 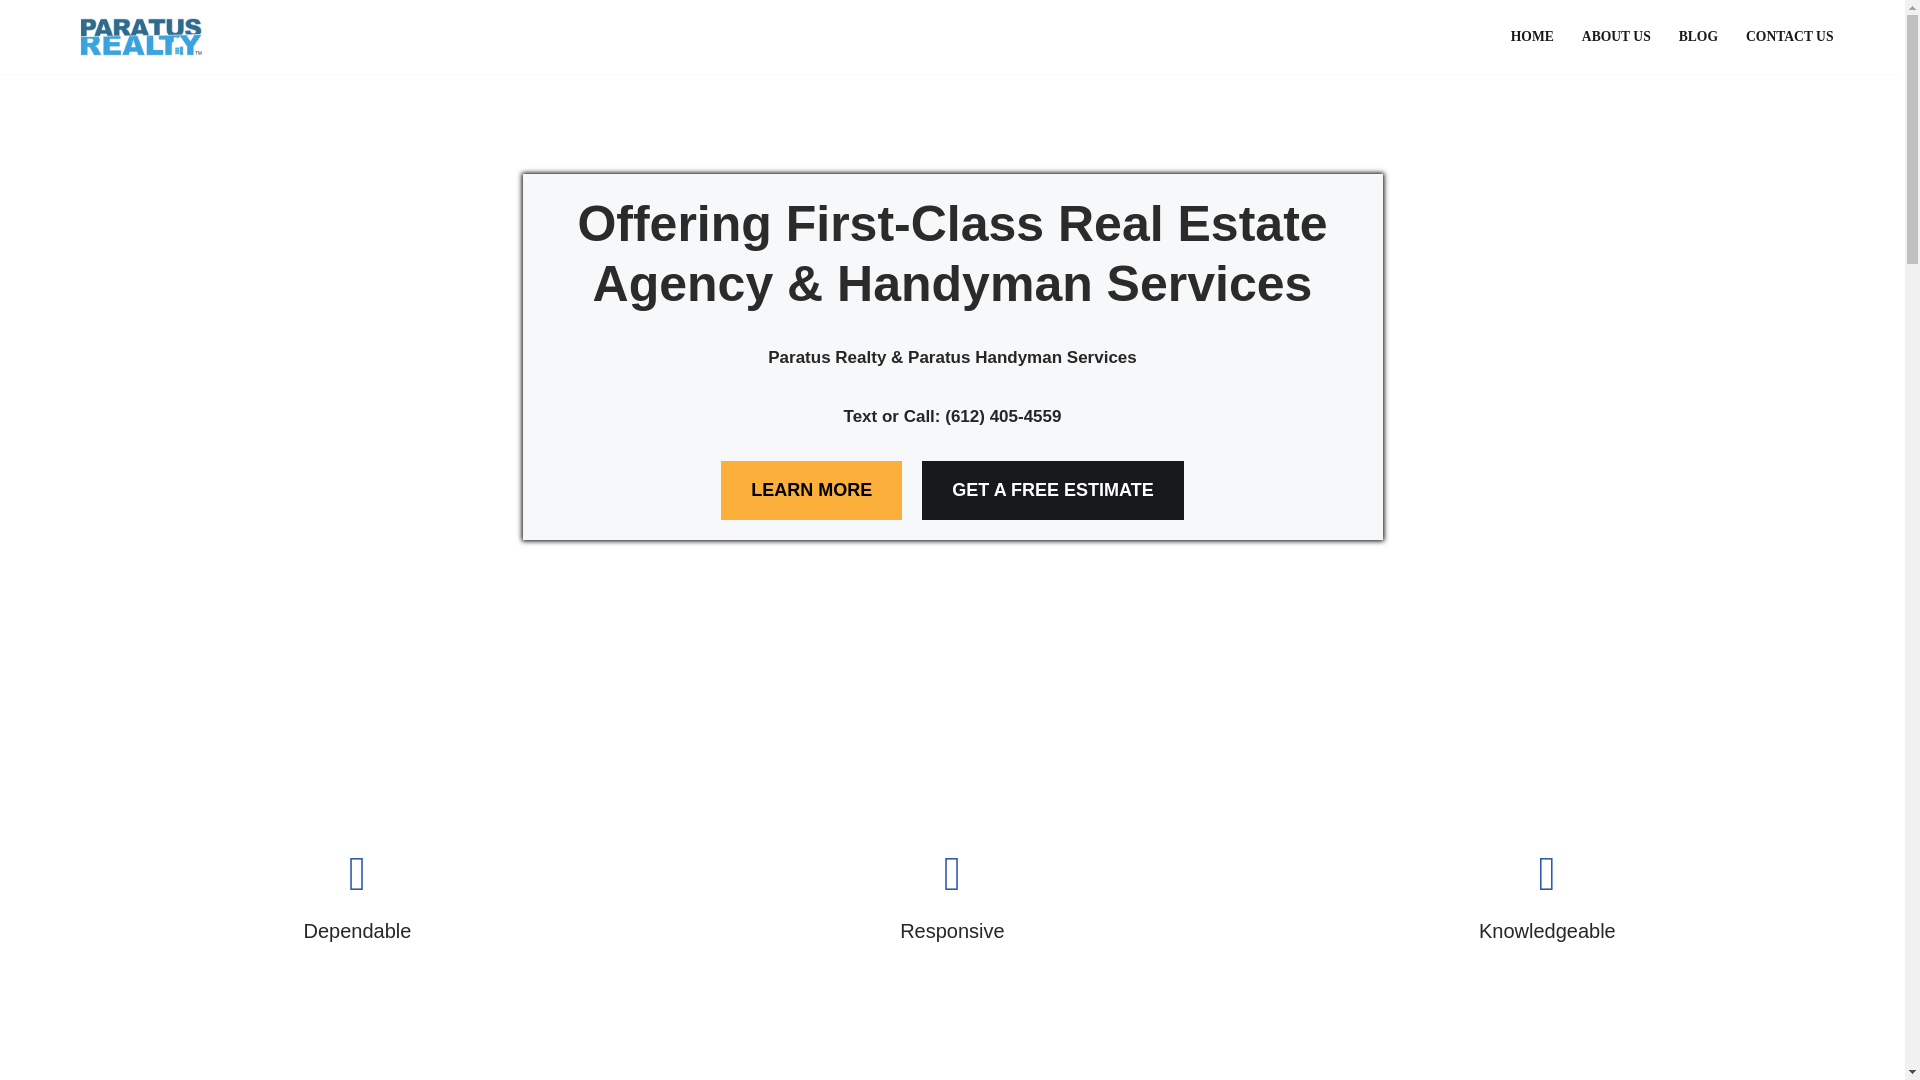 I want to click on HOME, so click(x=1532, y=36).